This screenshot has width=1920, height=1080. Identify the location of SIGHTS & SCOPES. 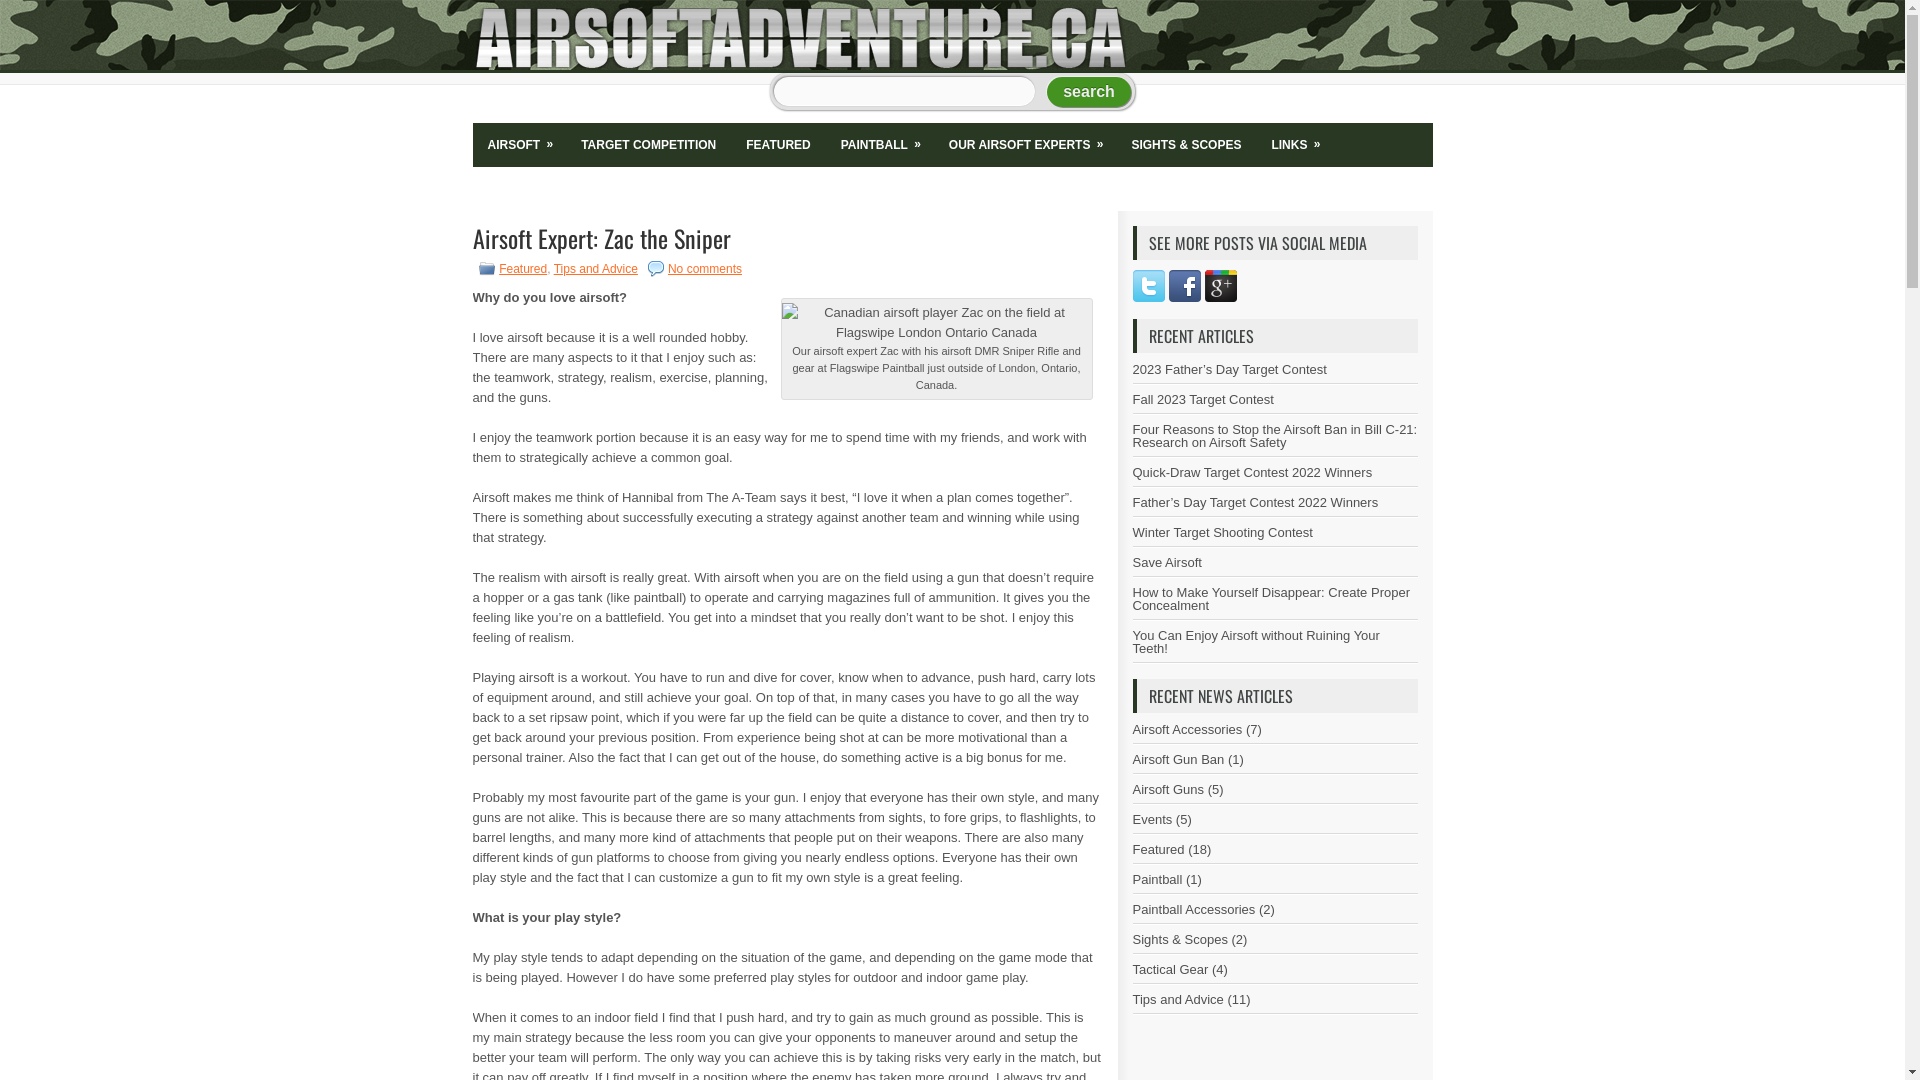
(1186, 145).